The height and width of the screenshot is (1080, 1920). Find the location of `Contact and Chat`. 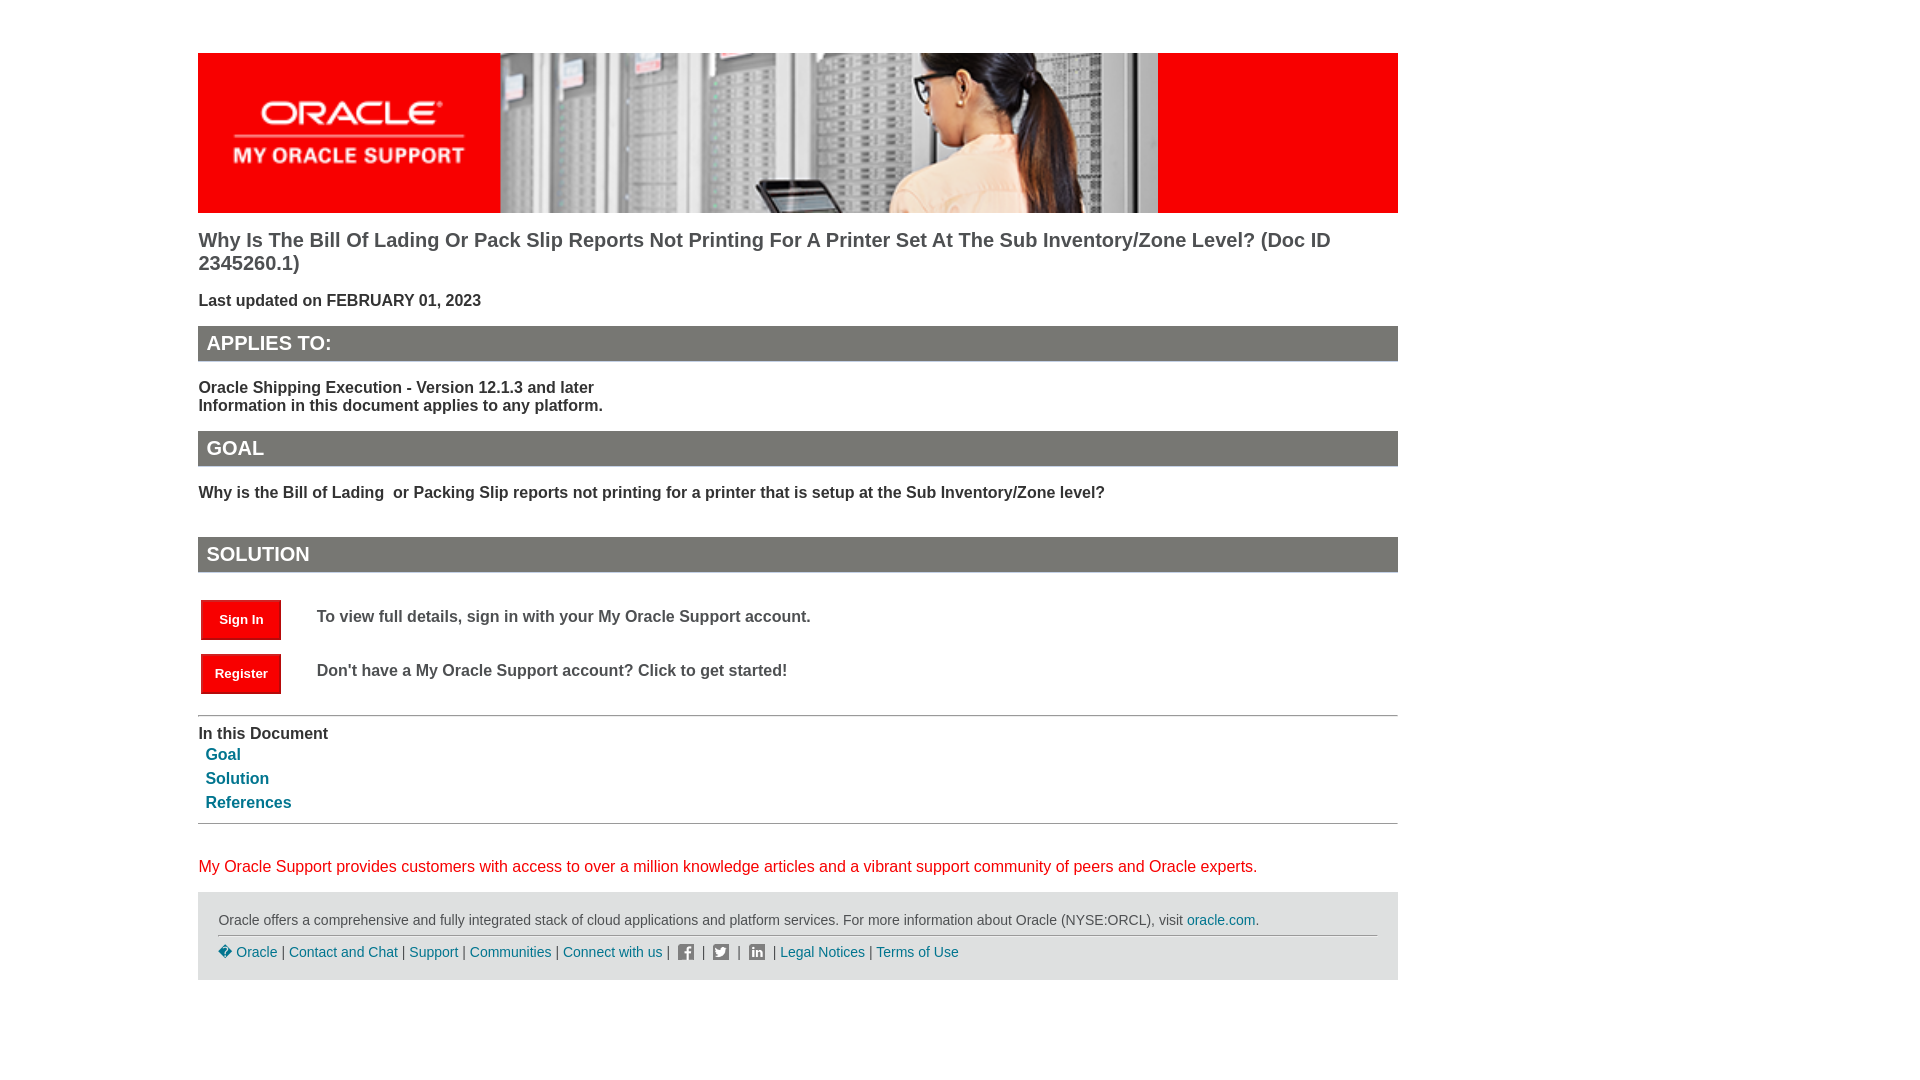

Contact and Chat is located at coordinates (343, 952).